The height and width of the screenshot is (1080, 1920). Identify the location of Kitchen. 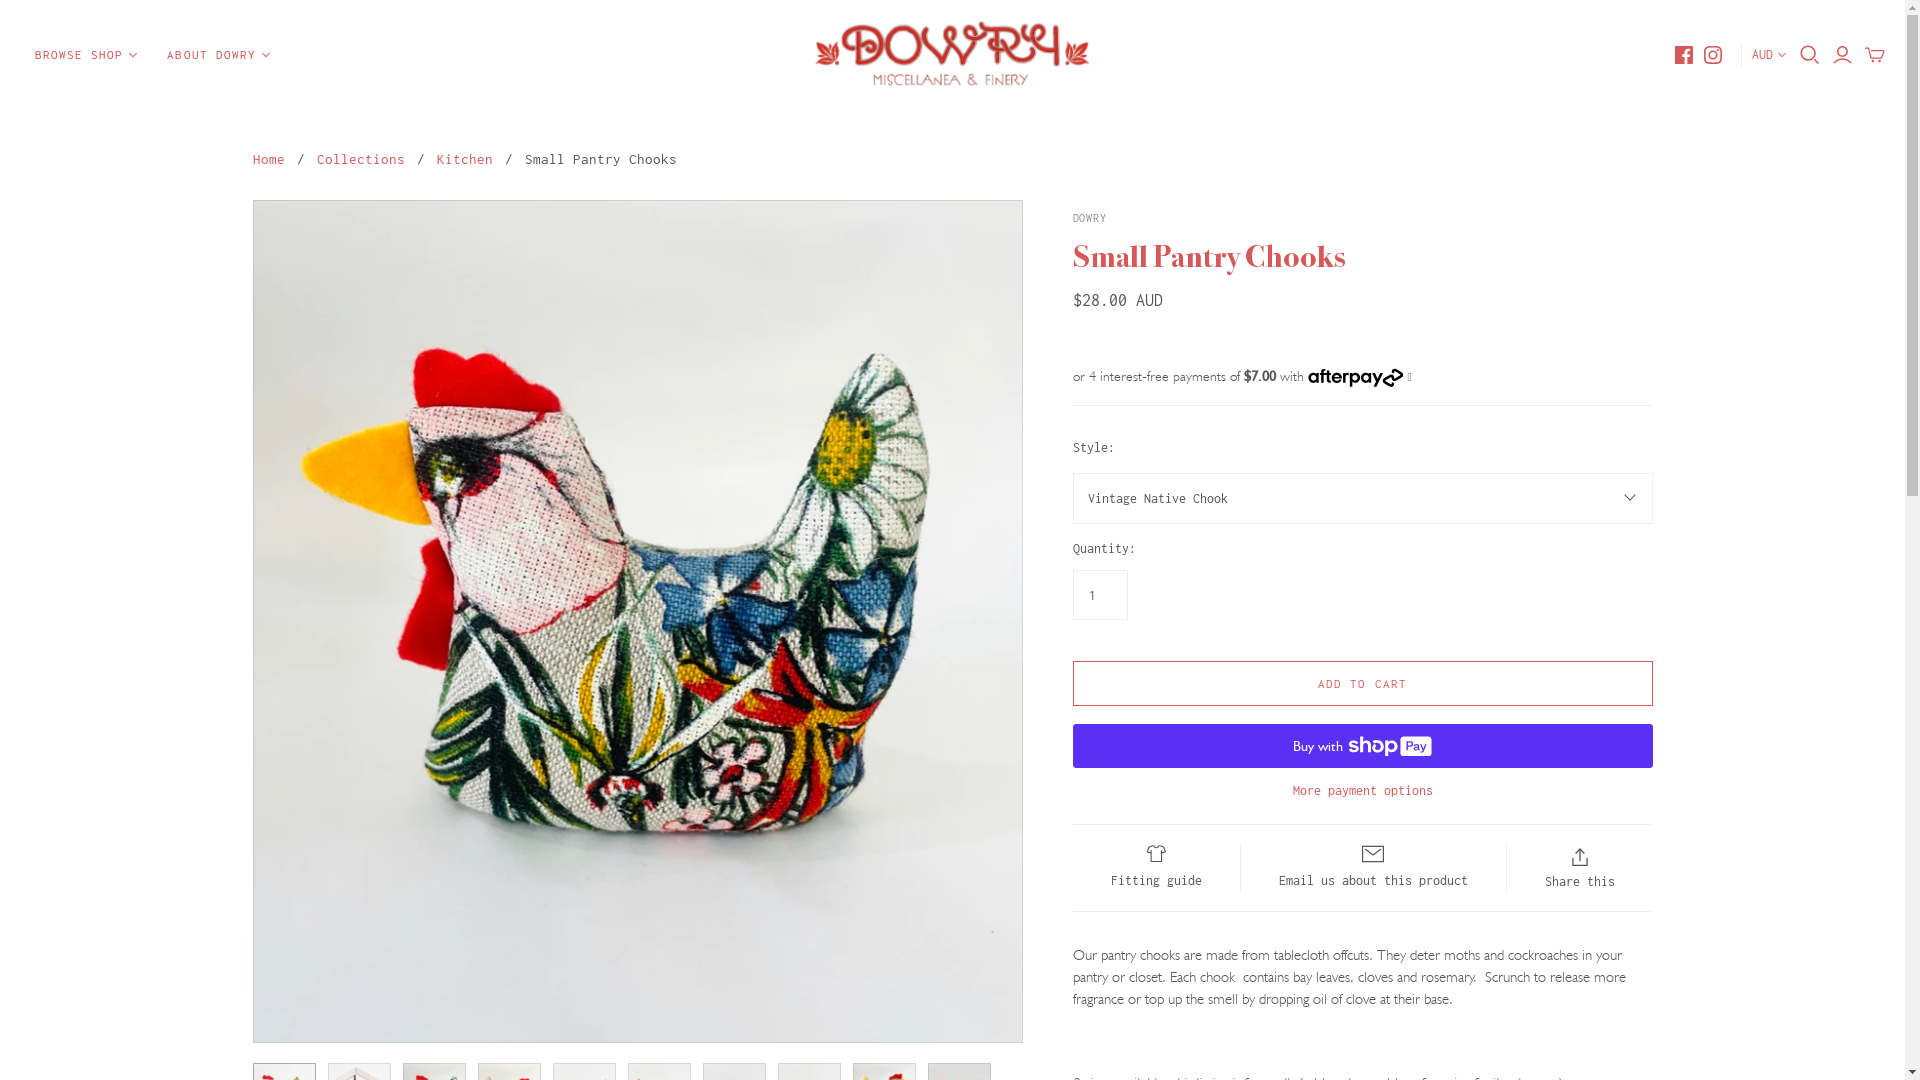
(464, 159).